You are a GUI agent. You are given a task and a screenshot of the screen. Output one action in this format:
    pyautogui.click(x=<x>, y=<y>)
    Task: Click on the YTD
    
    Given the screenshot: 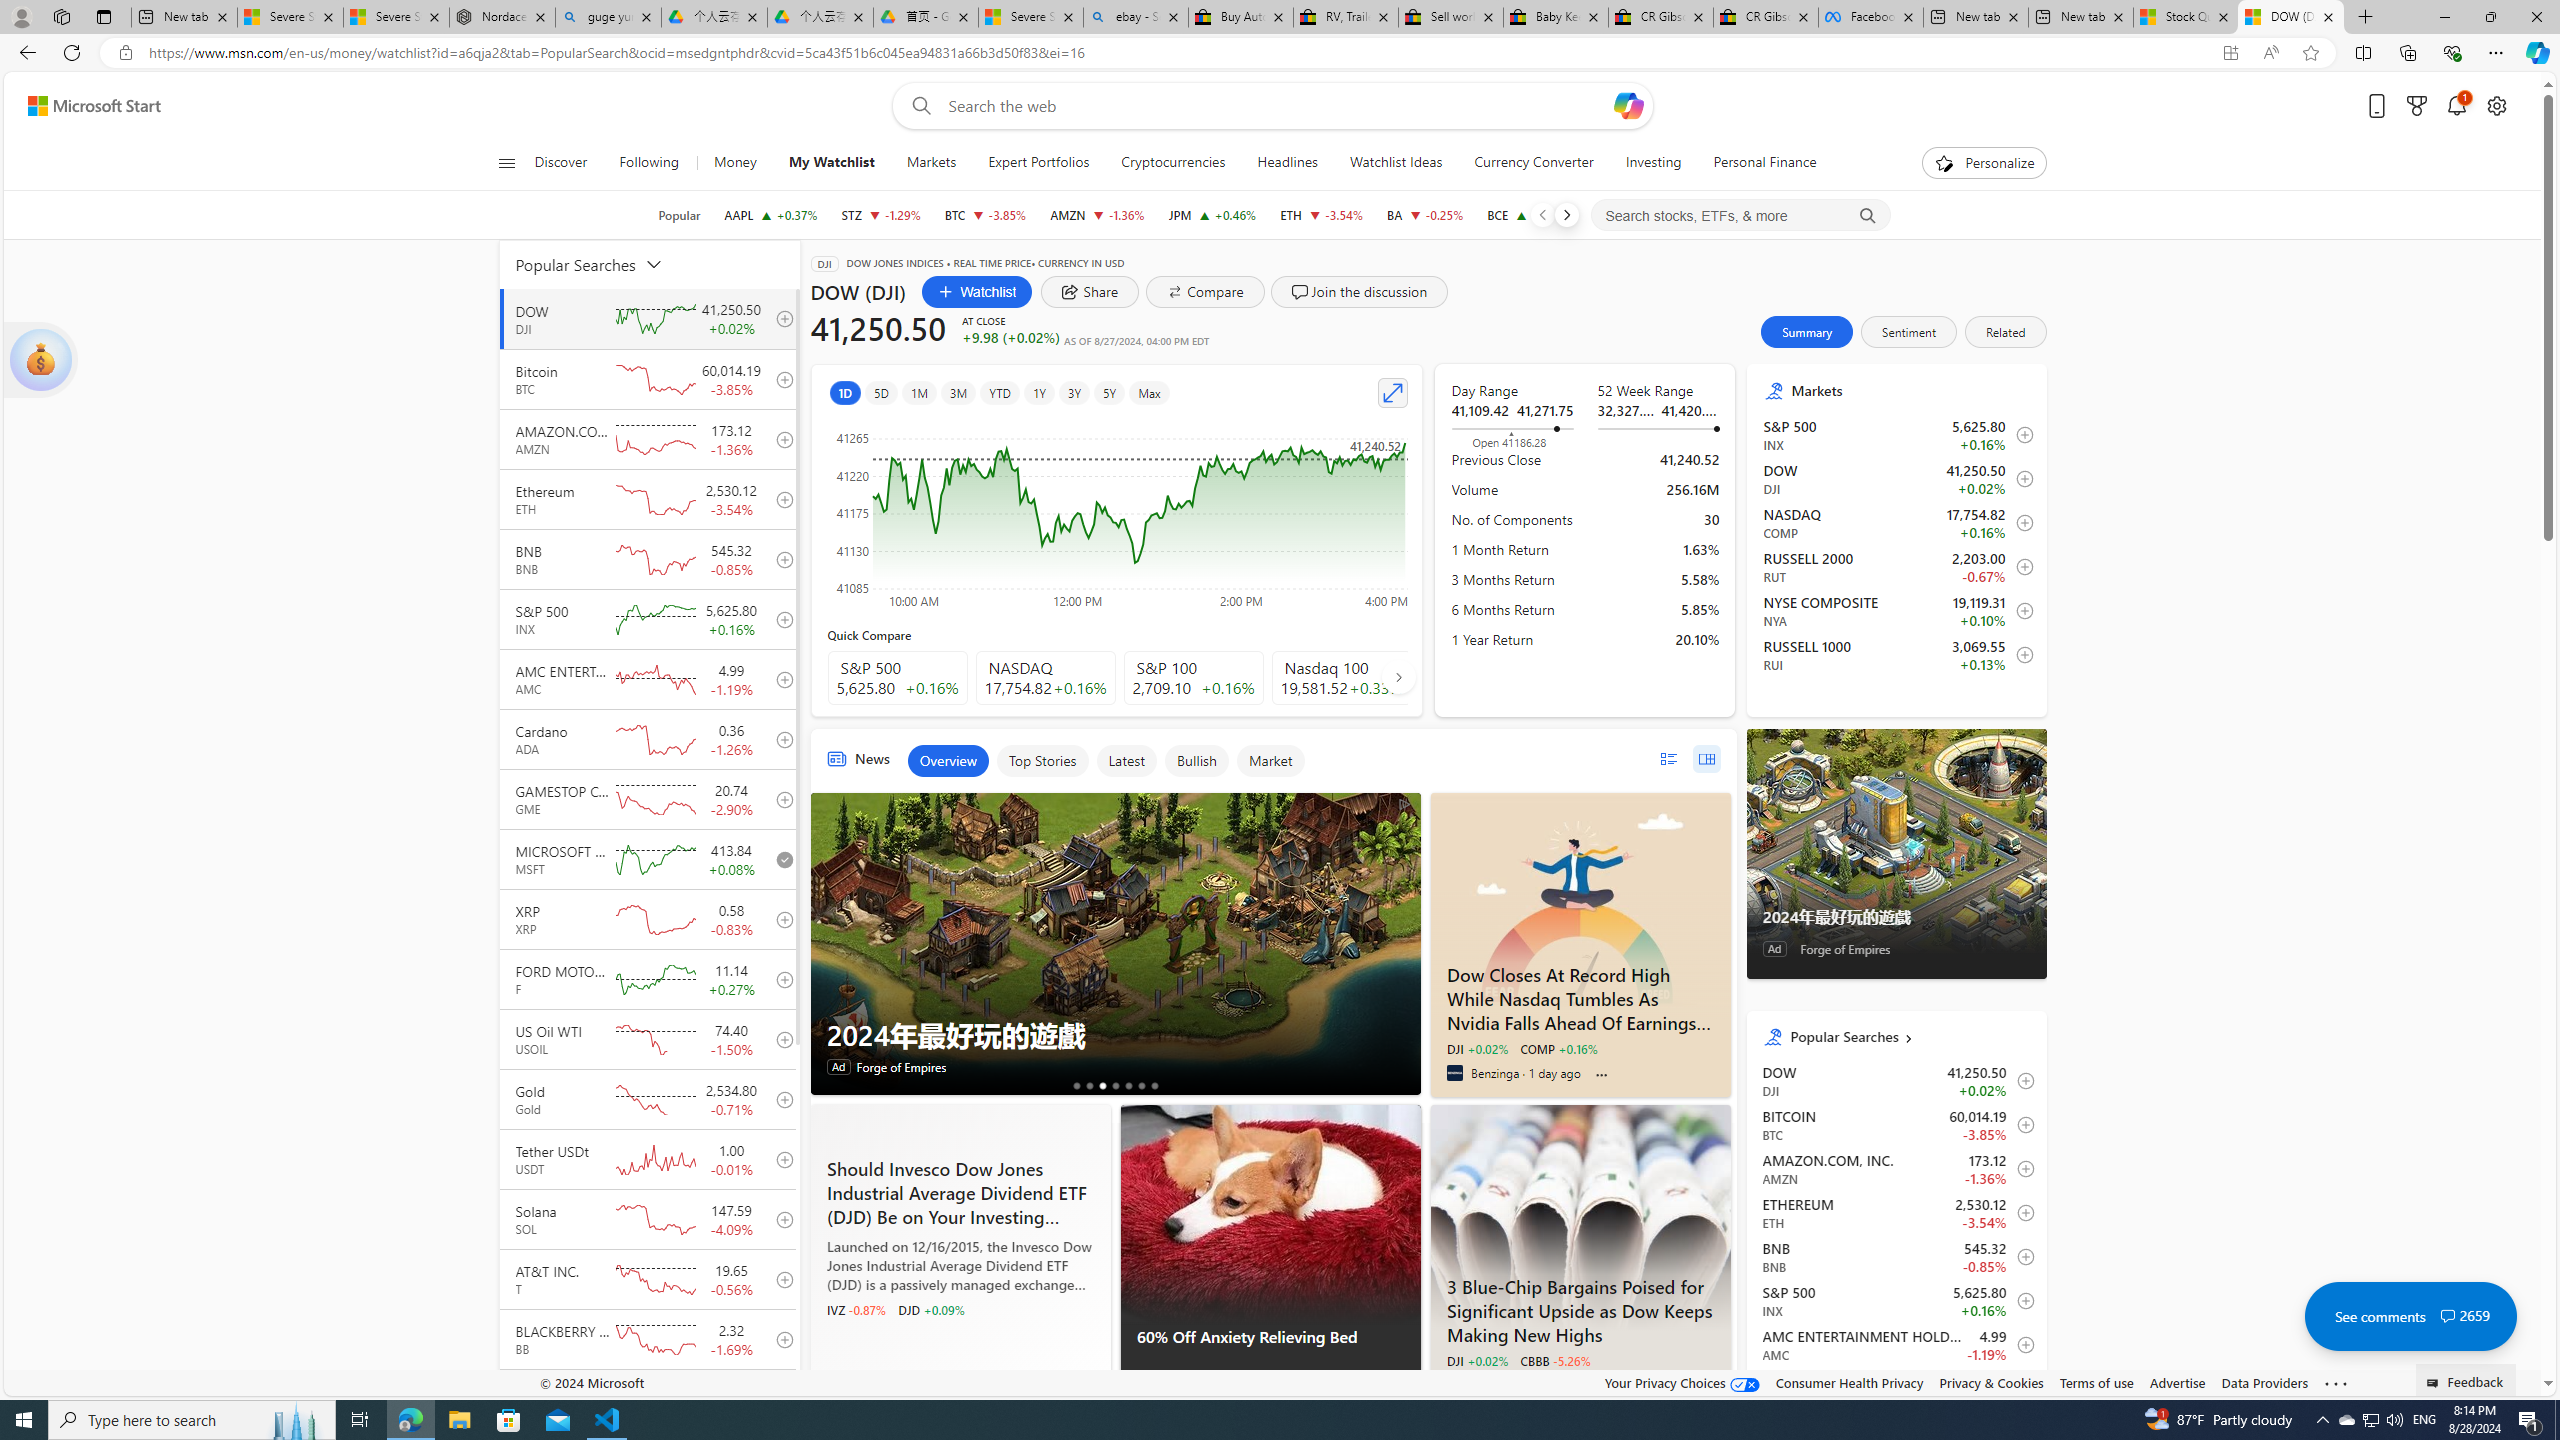 What is the action you would take?
    pyautogui.click(x=999, y=392)
    